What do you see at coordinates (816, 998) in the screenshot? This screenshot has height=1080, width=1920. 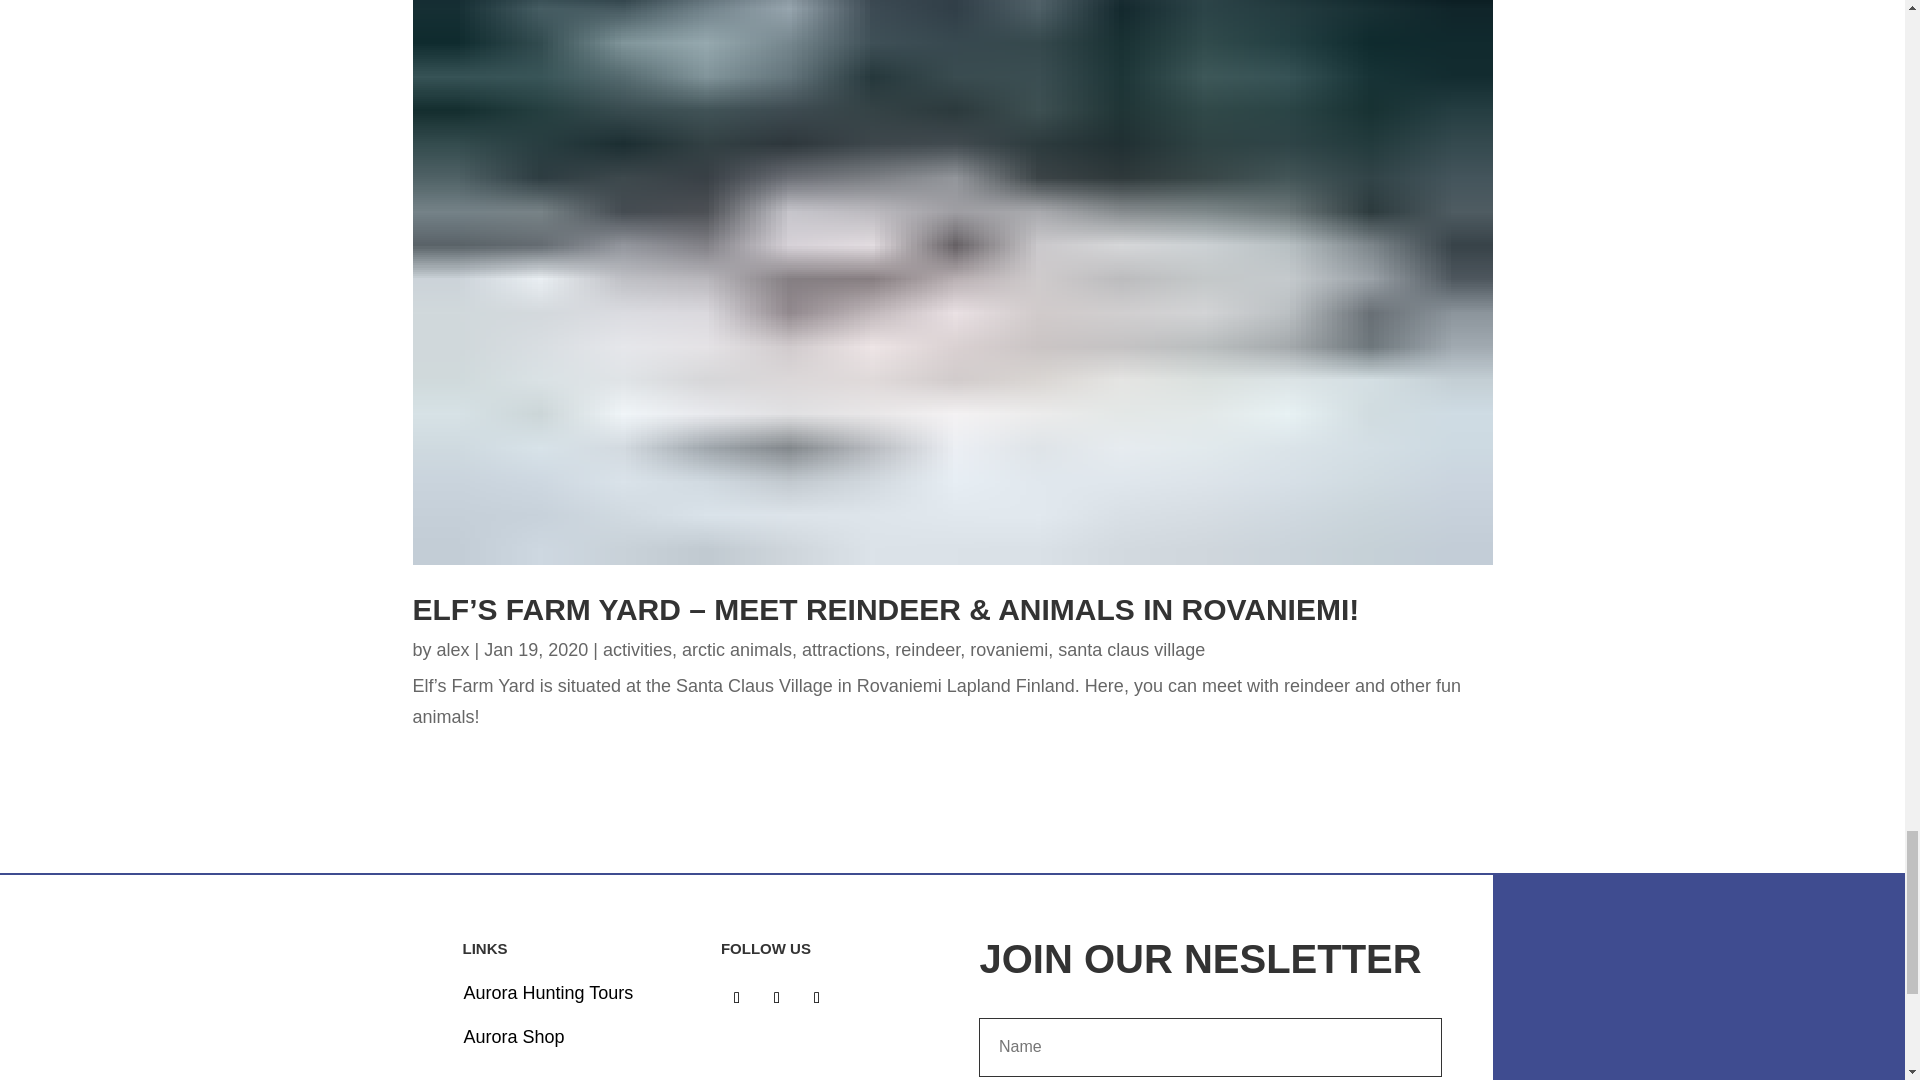 I see `Follow on LinkedIn` at bounding box center [816, 998].